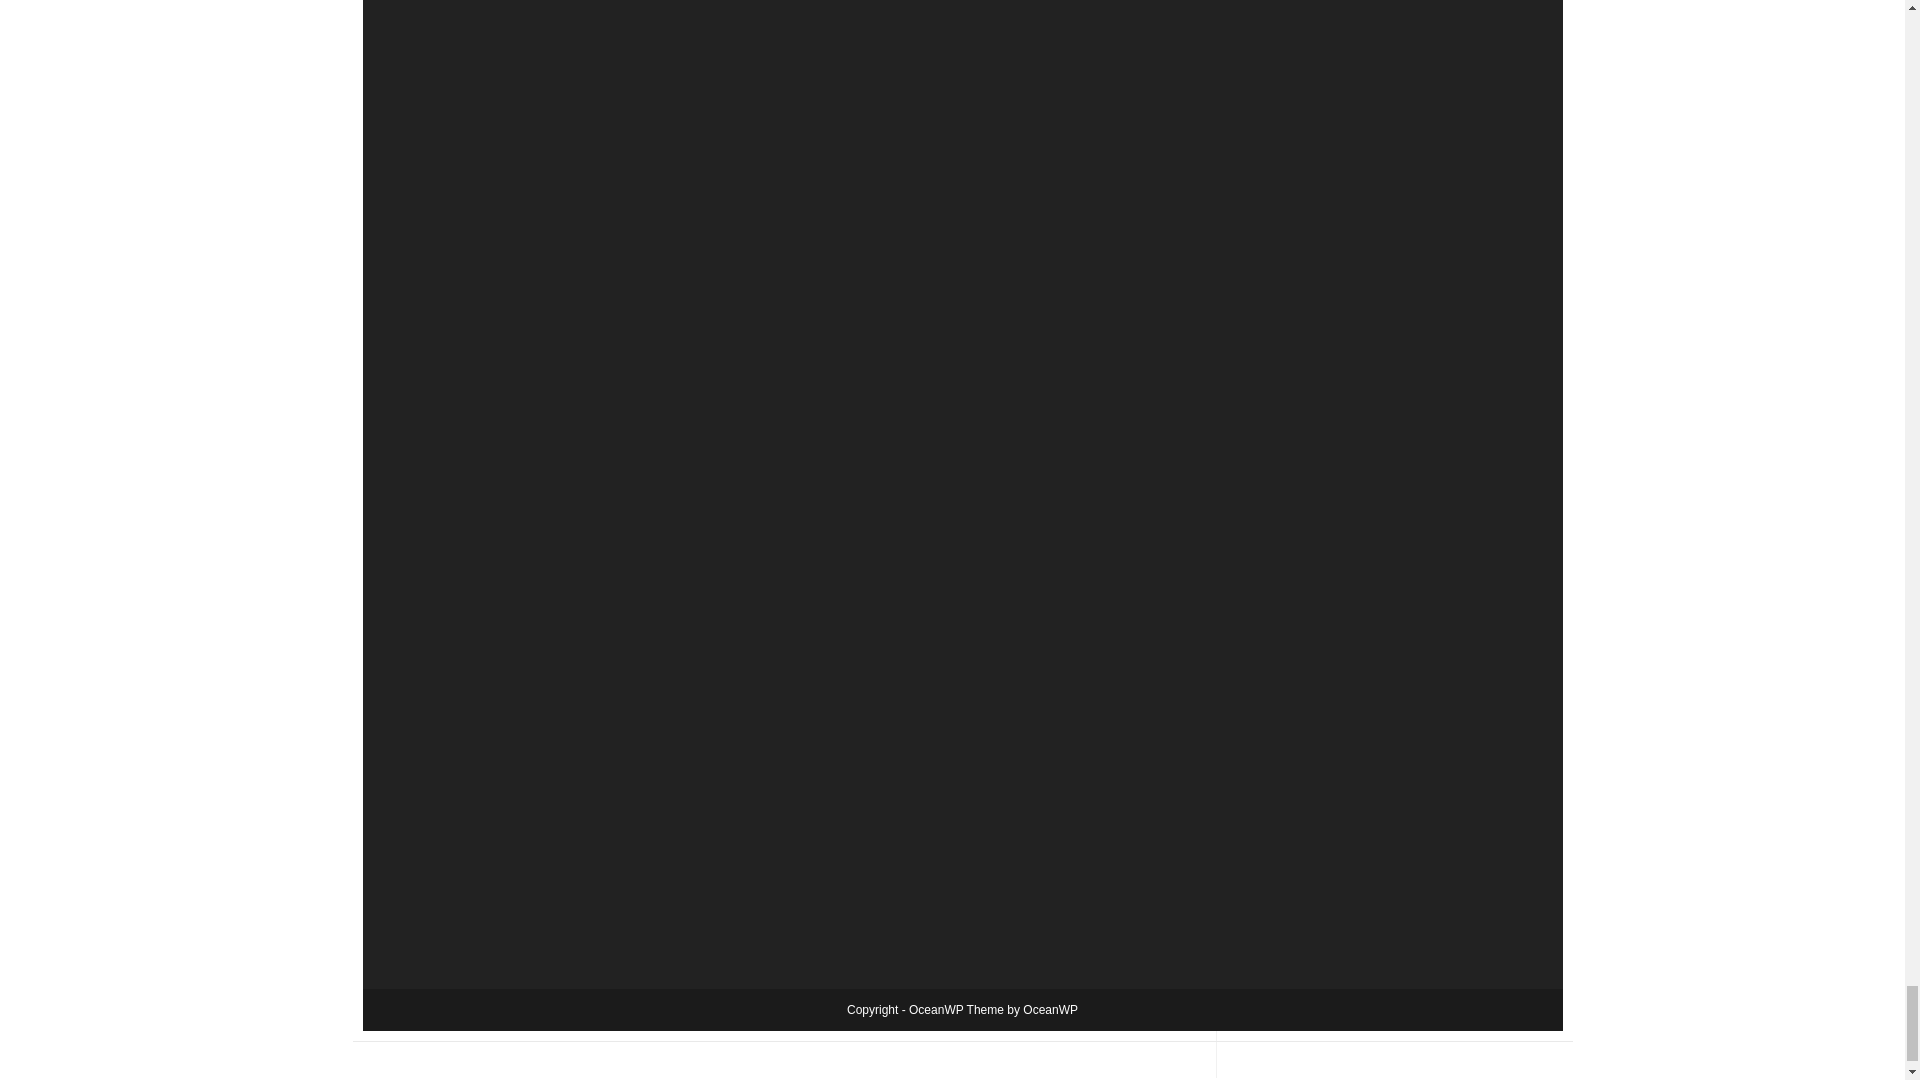  Describe the element at coordinates (1294, 188) in the screenshot. I see `January 2020` at that location.